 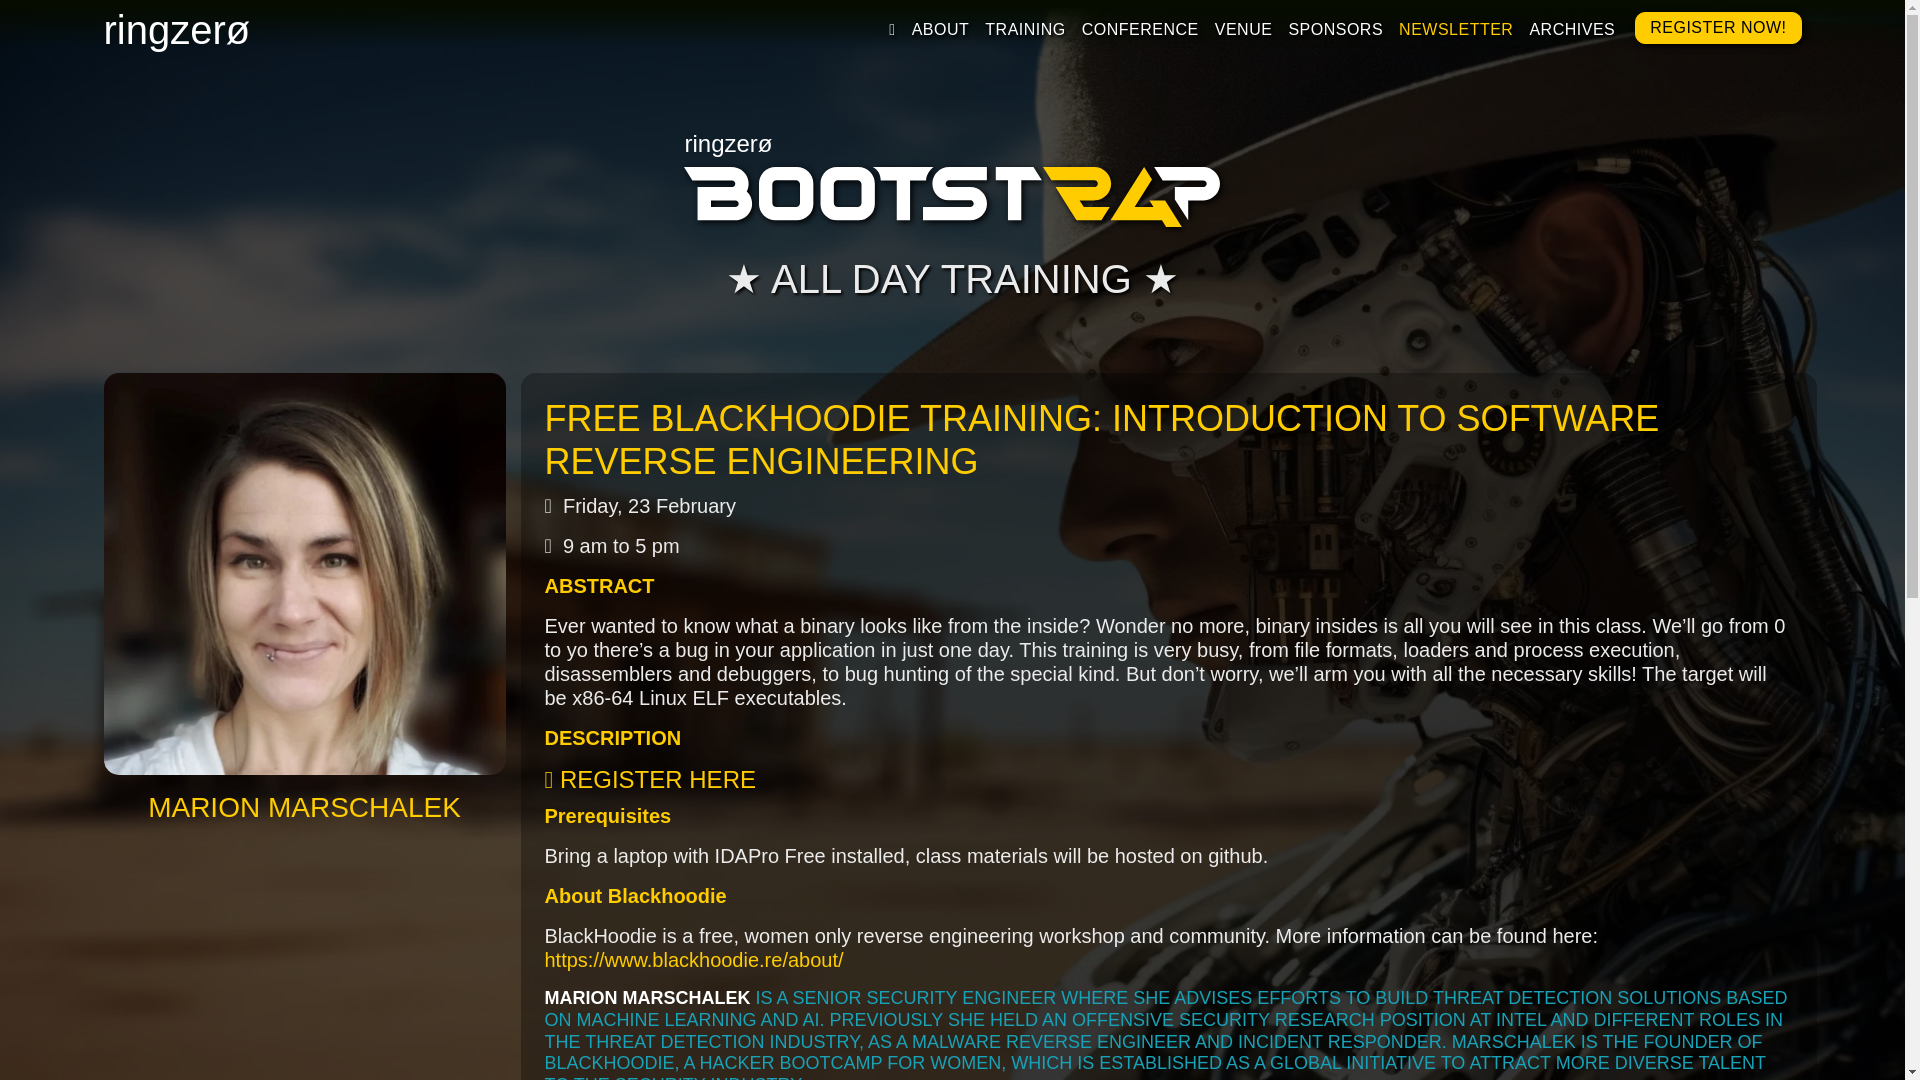 What do you see at coordinates (1140, 29) in the screenshot?
I see `Conference` at bounding box center [1140, 29].